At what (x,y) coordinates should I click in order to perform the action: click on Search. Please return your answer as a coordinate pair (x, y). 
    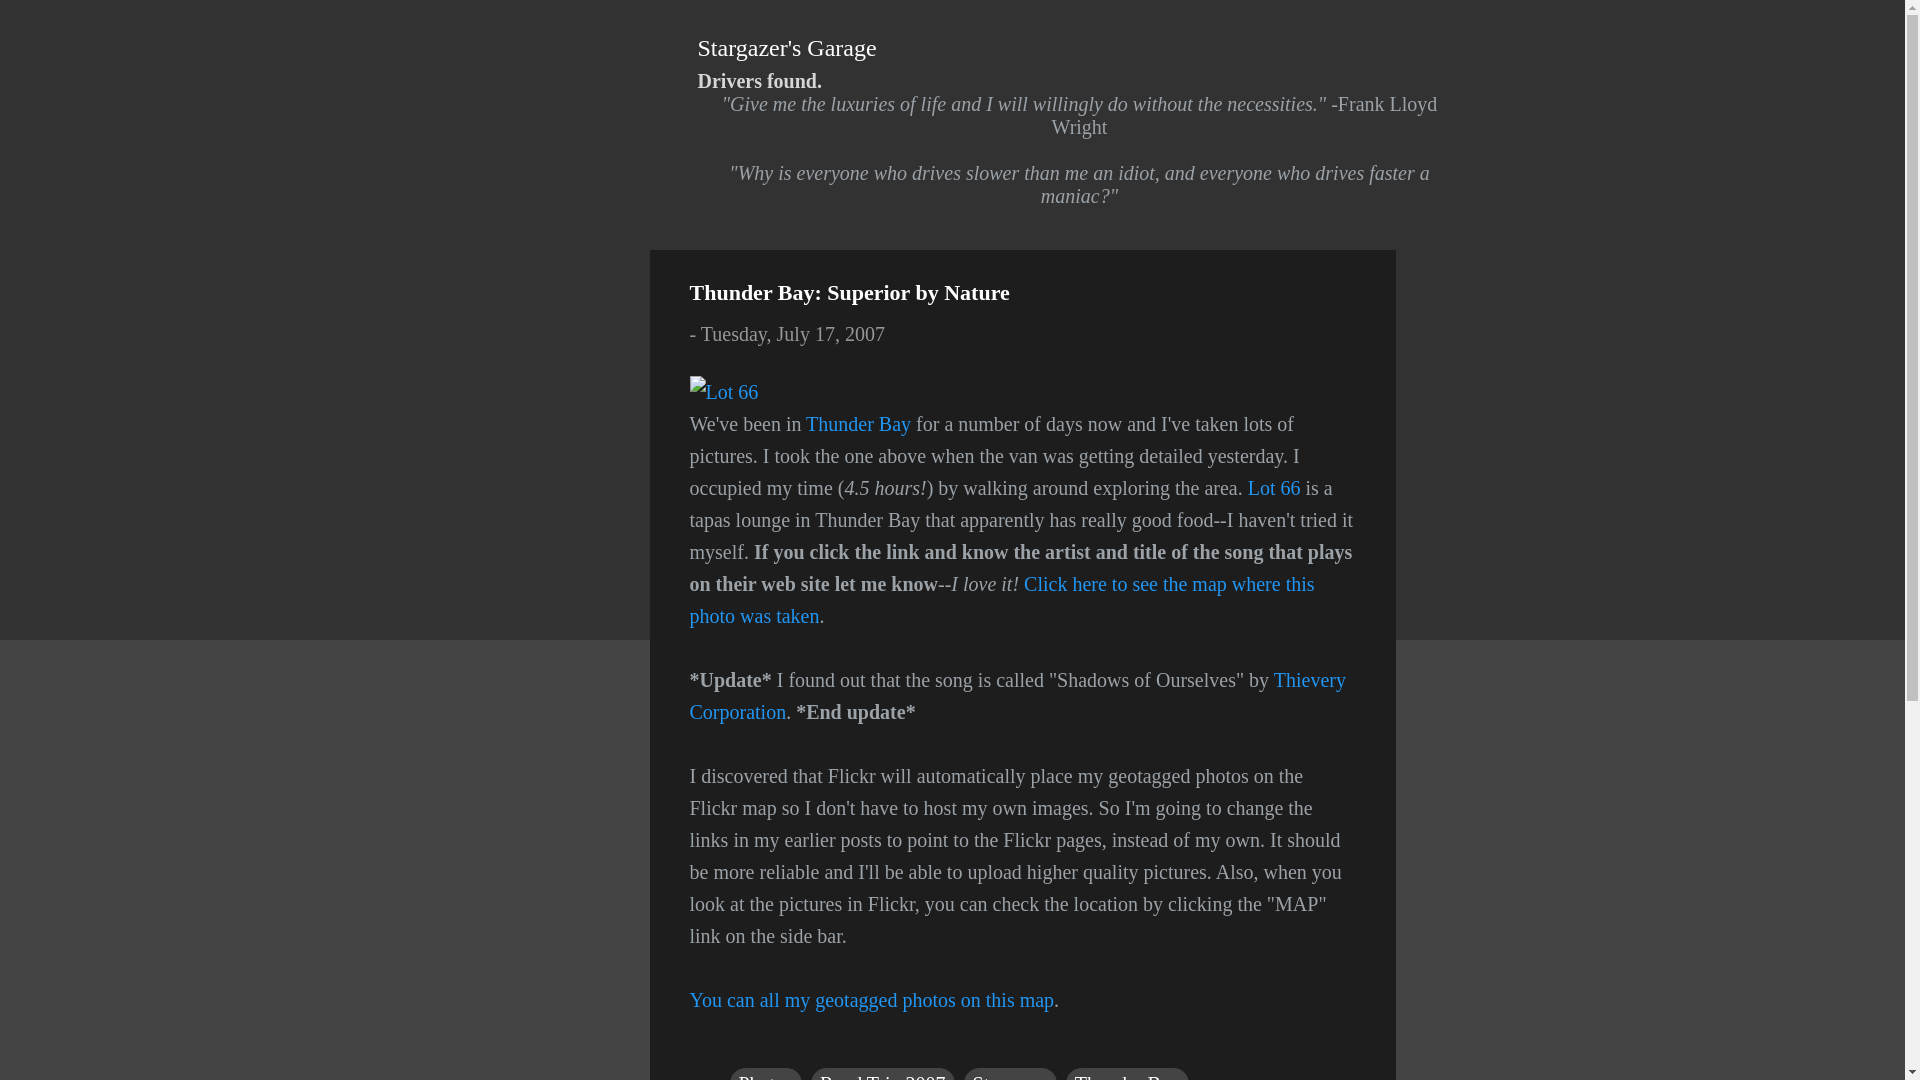
    Looking at the image, I should click on (50, 24).